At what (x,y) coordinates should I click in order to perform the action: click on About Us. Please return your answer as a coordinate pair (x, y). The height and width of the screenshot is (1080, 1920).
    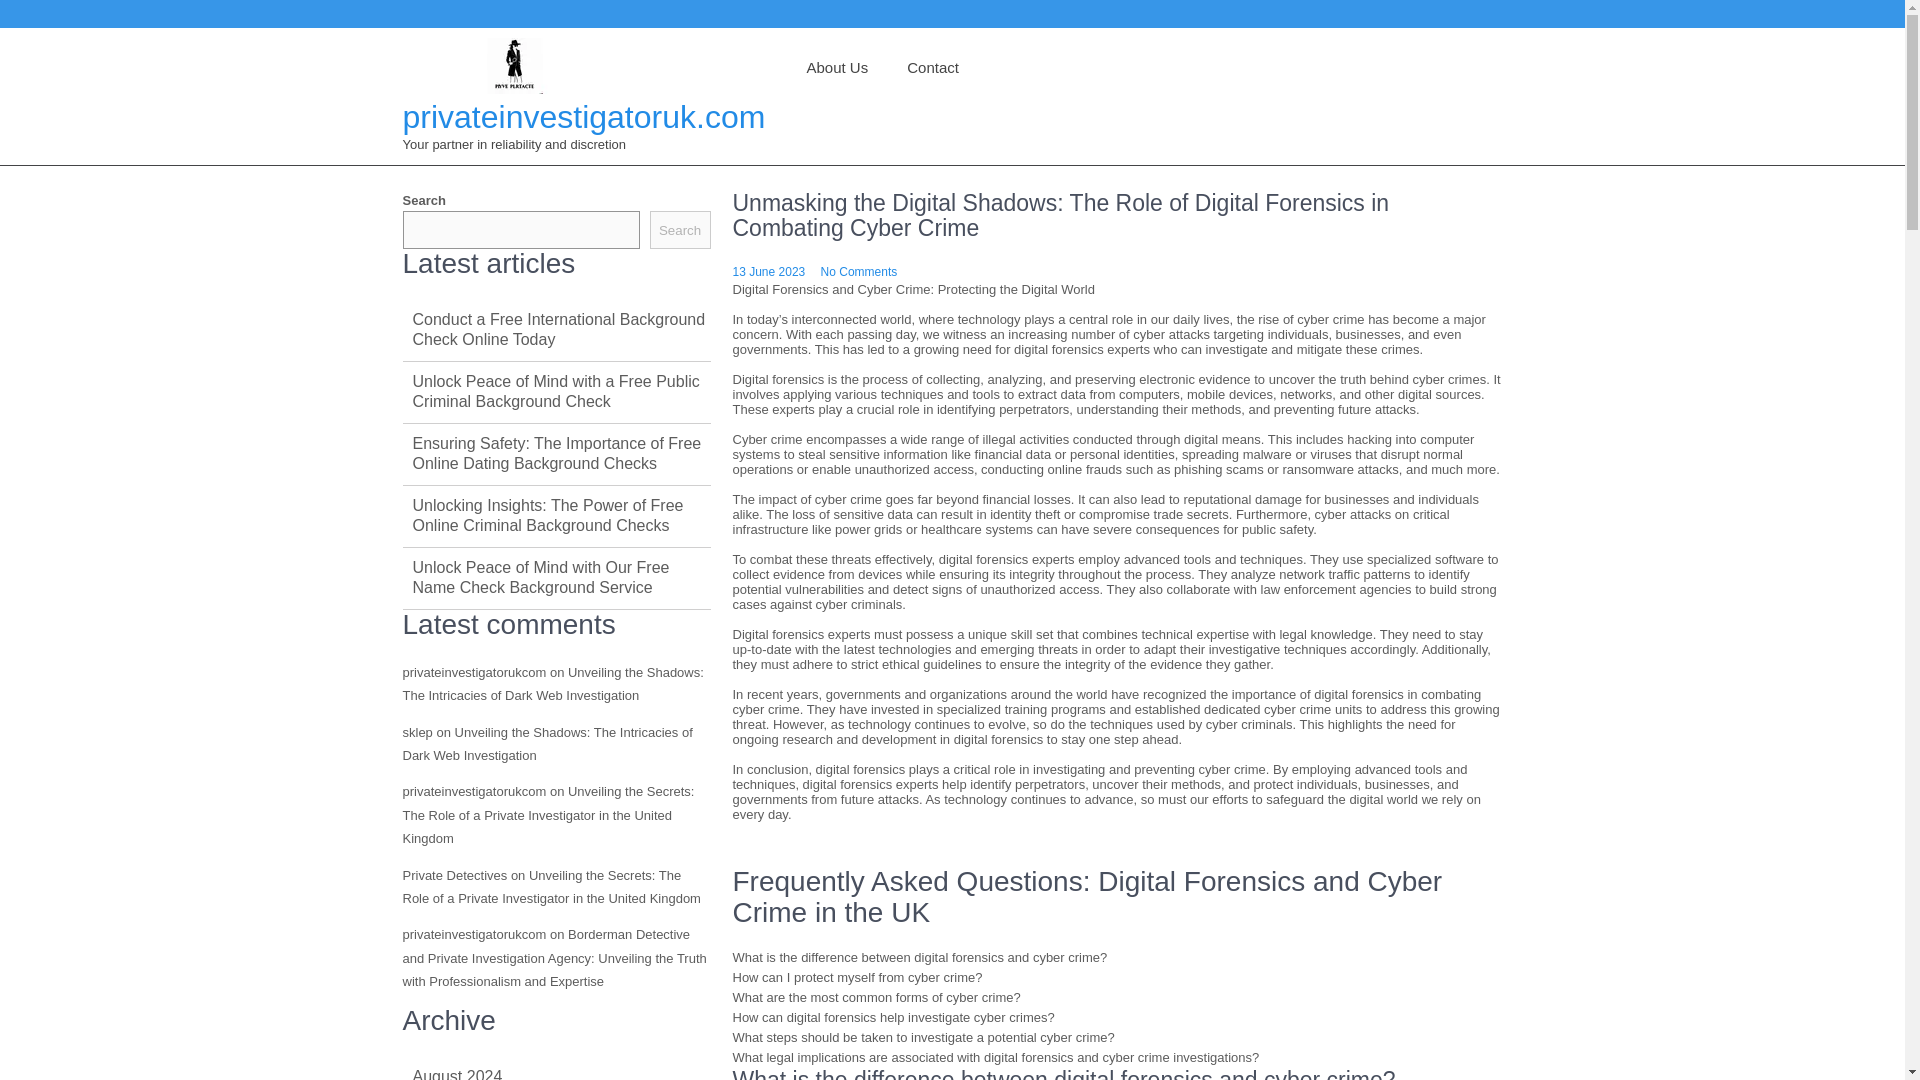
    Looking at the image, I should click on (836, 68).